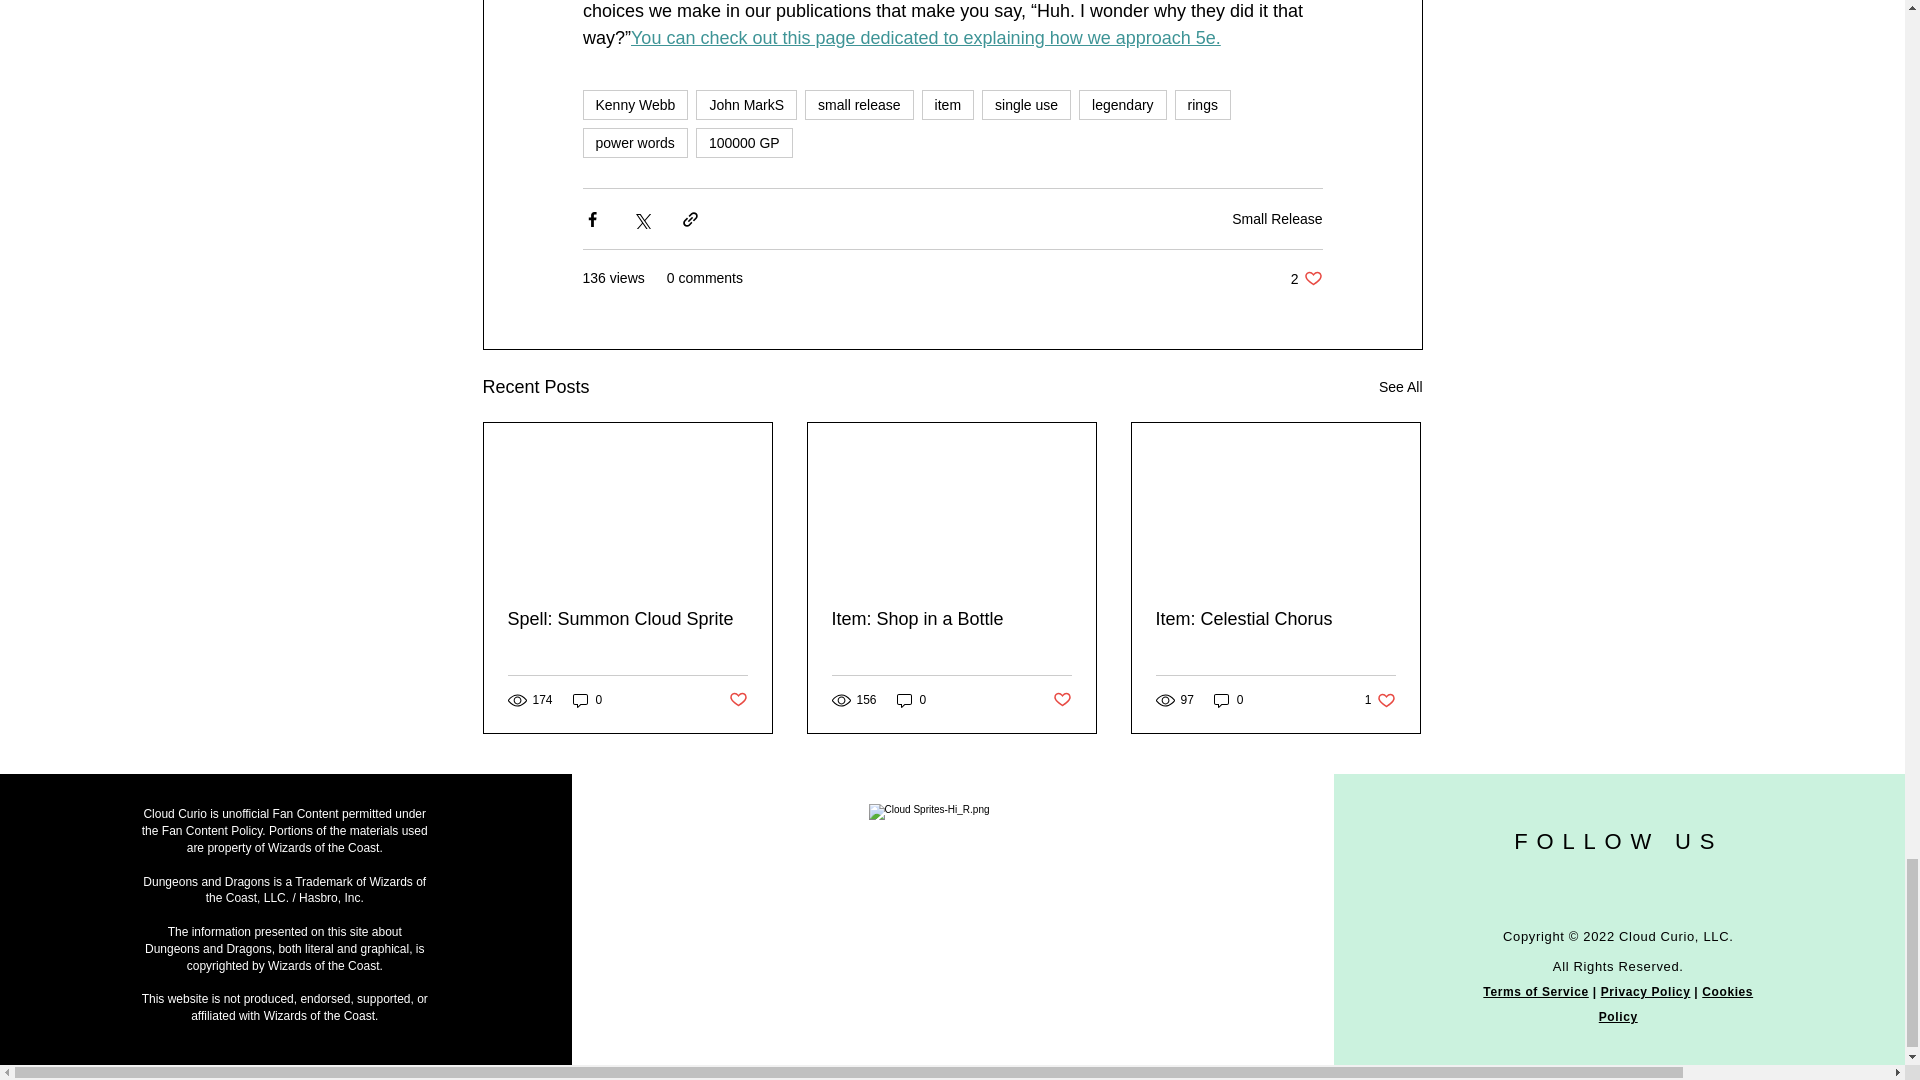 Image resolution: width=1920 pixels, height=1080 pixels. What do you see at coordinates (947, 104) in the screenshot?
I see `item` at bounding box center [947, 104].